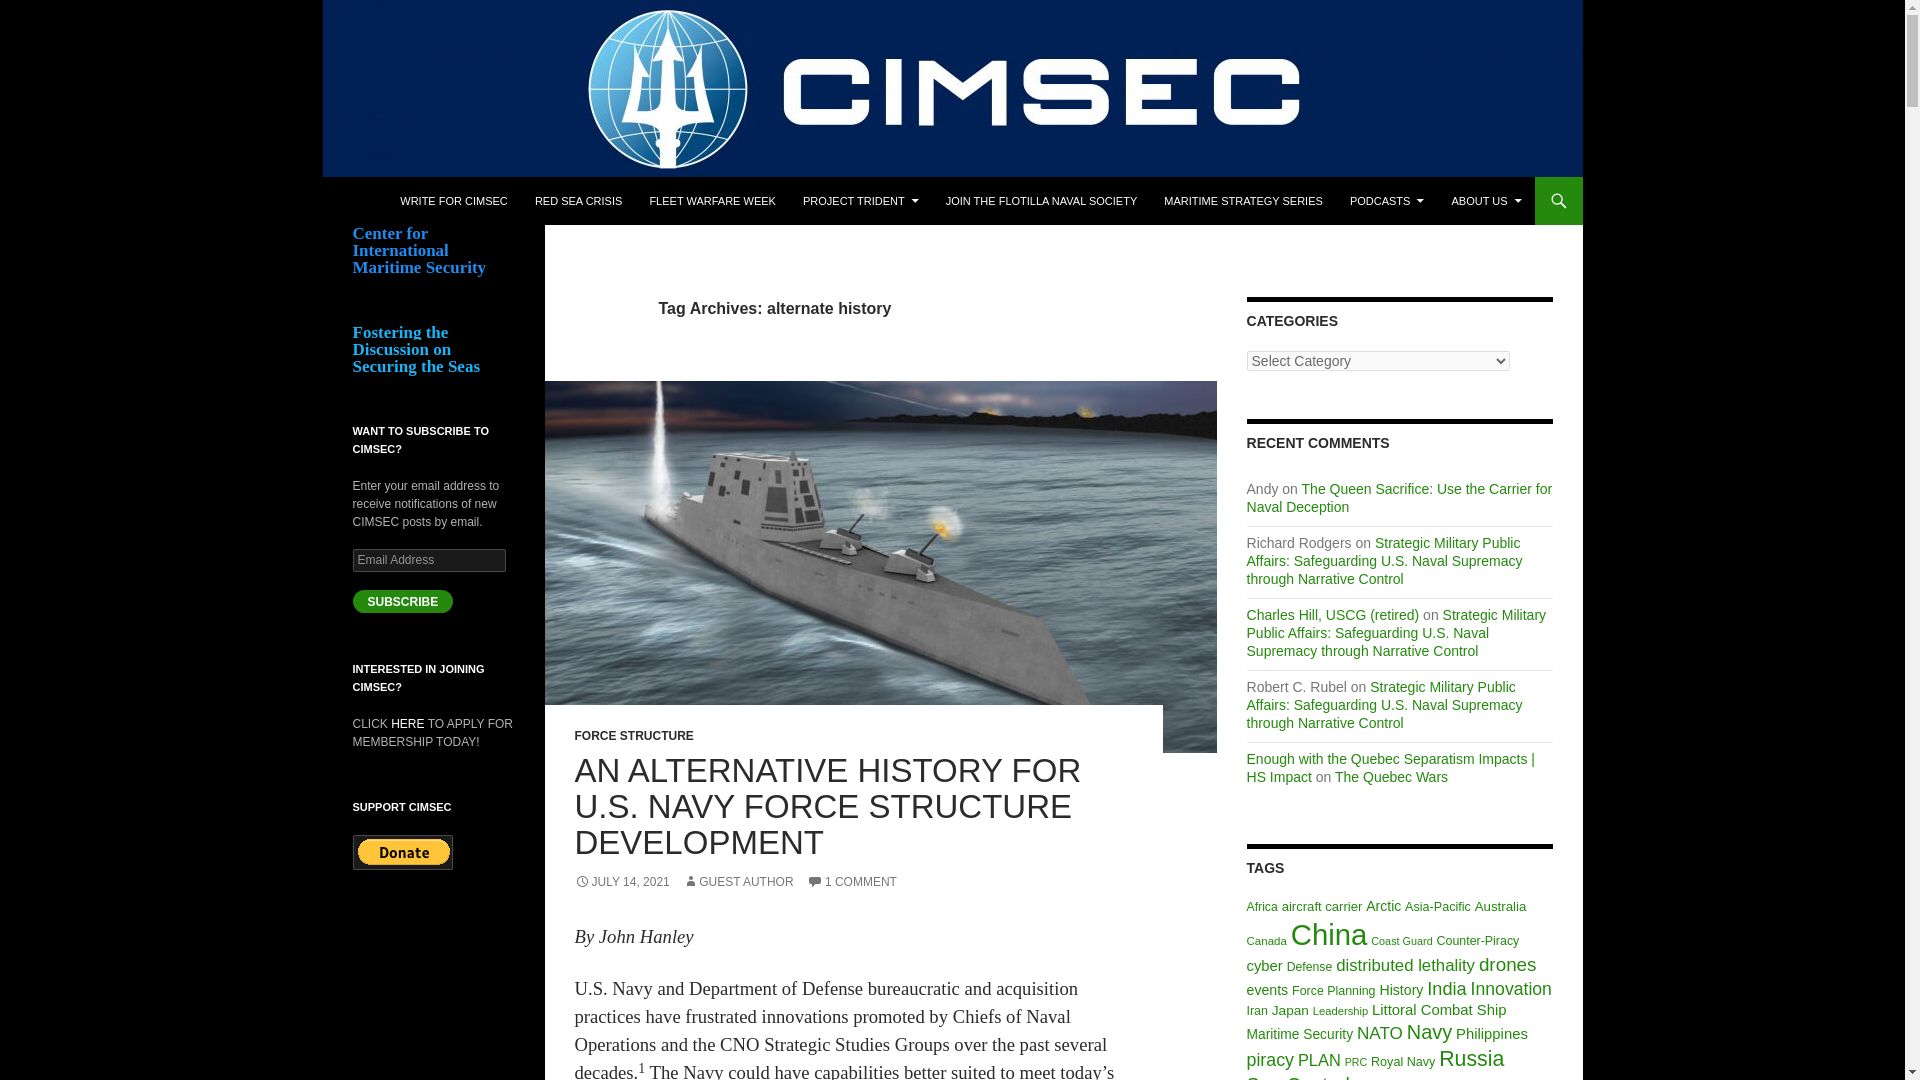  Describe the element at coordinates (1243, 200) in the screenshot. I see `MARITIME STRATEGY SERIES` at that location.